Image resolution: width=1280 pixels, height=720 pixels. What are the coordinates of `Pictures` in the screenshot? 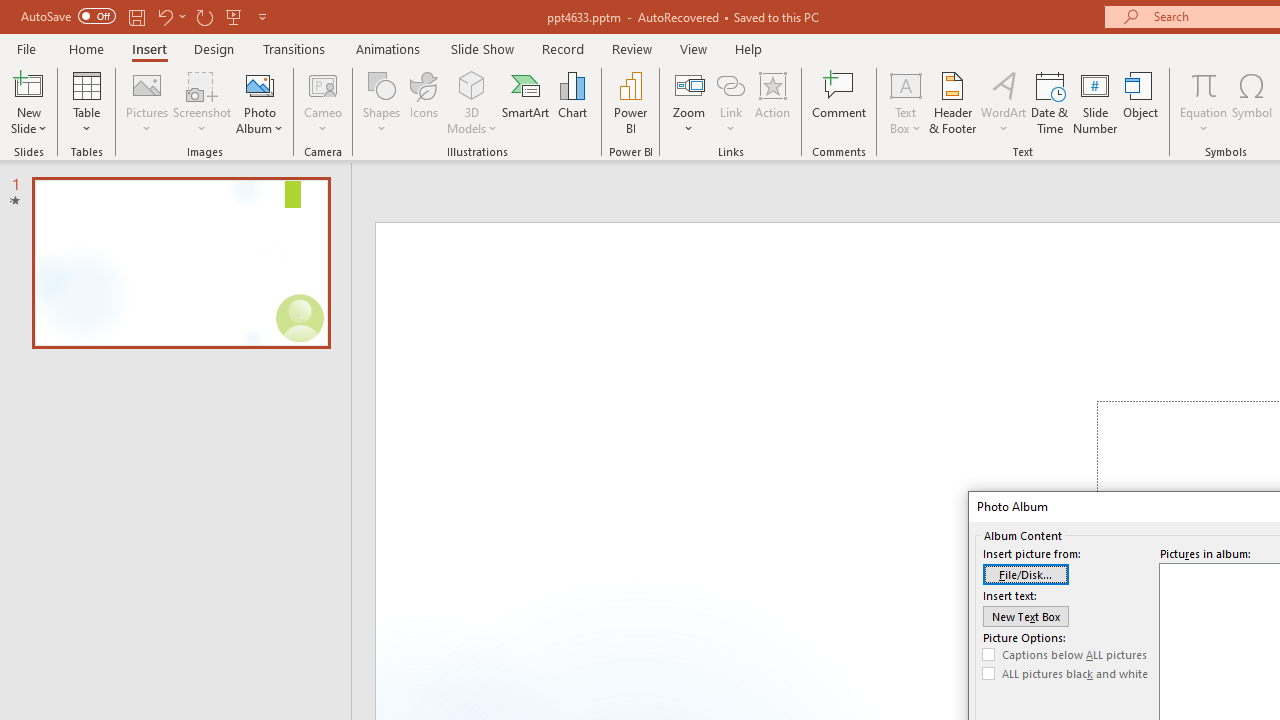 It's located at (148, 102).